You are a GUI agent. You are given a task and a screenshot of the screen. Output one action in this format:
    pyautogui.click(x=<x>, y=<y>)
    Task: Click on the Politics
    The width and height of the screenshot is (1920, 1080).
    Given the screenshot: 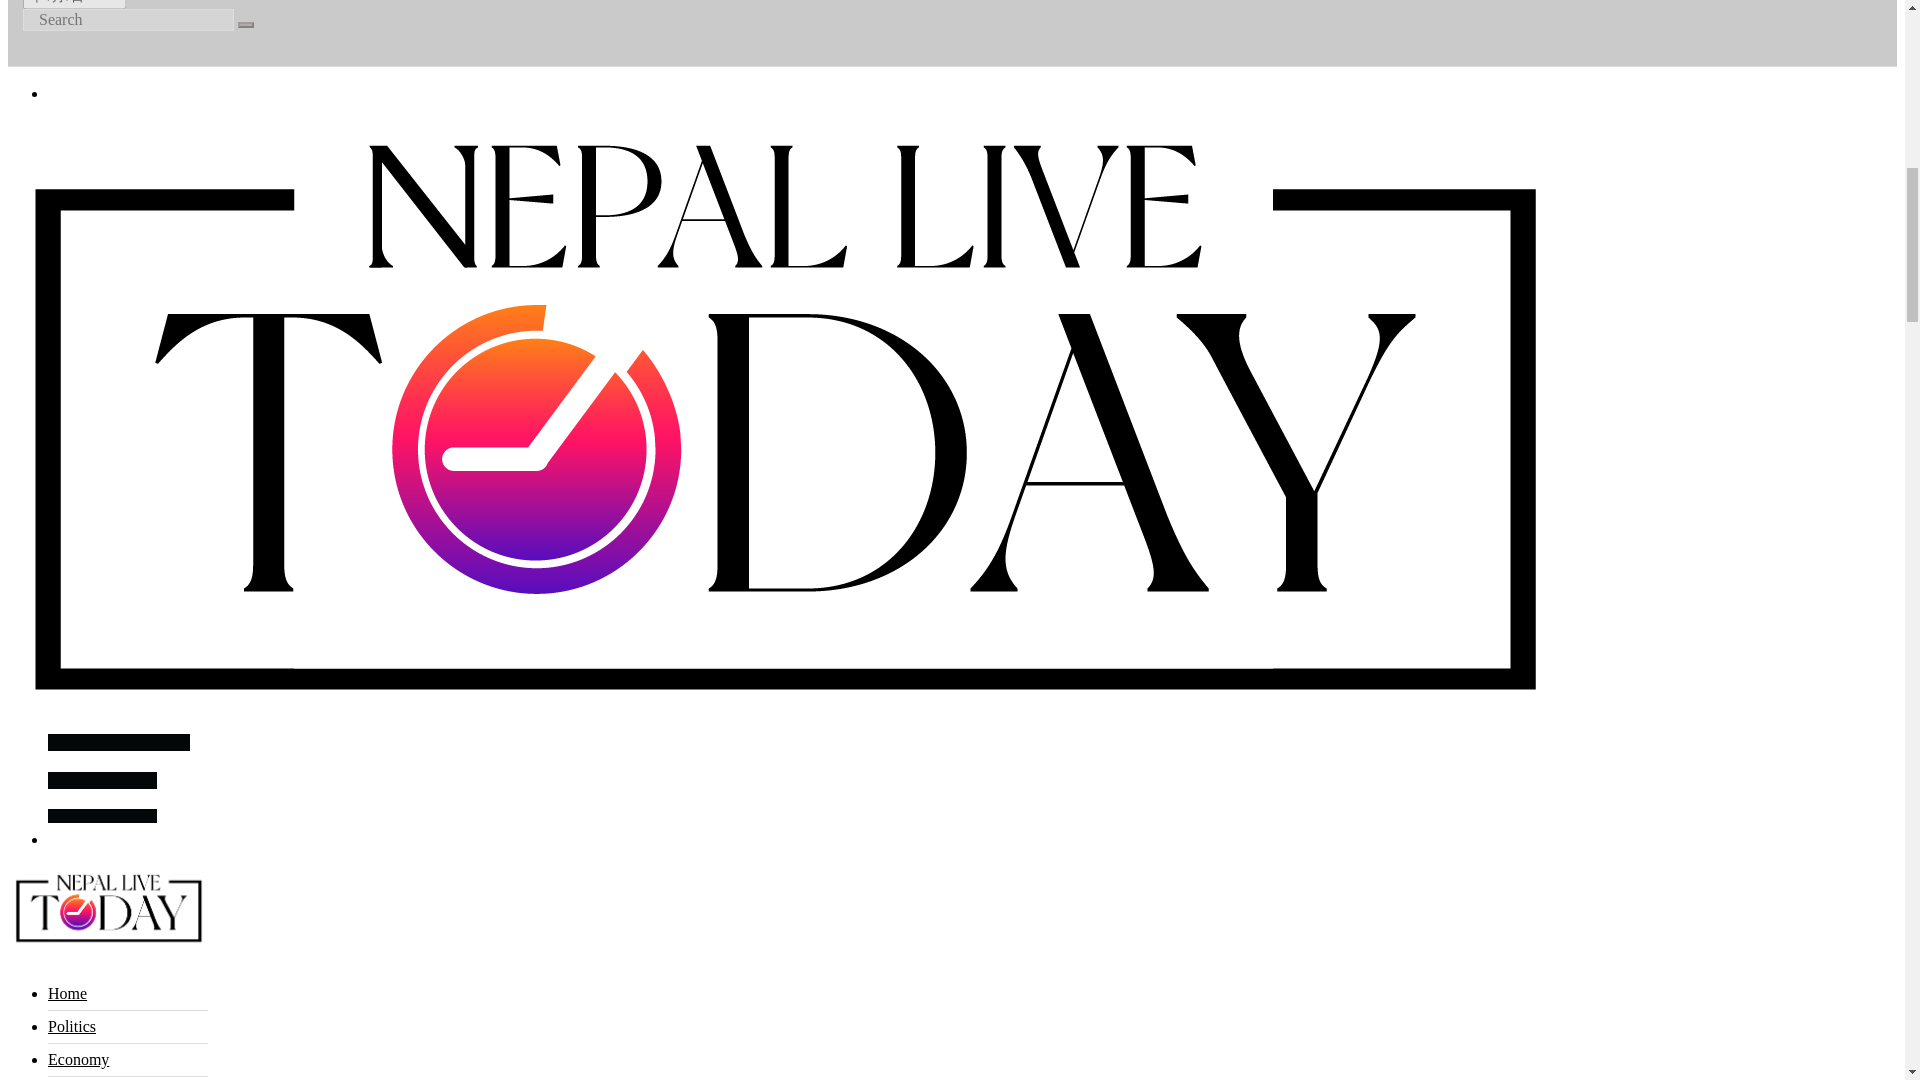 What is the action you would take?
    pyautogui.click(x=72, y=1026)
    